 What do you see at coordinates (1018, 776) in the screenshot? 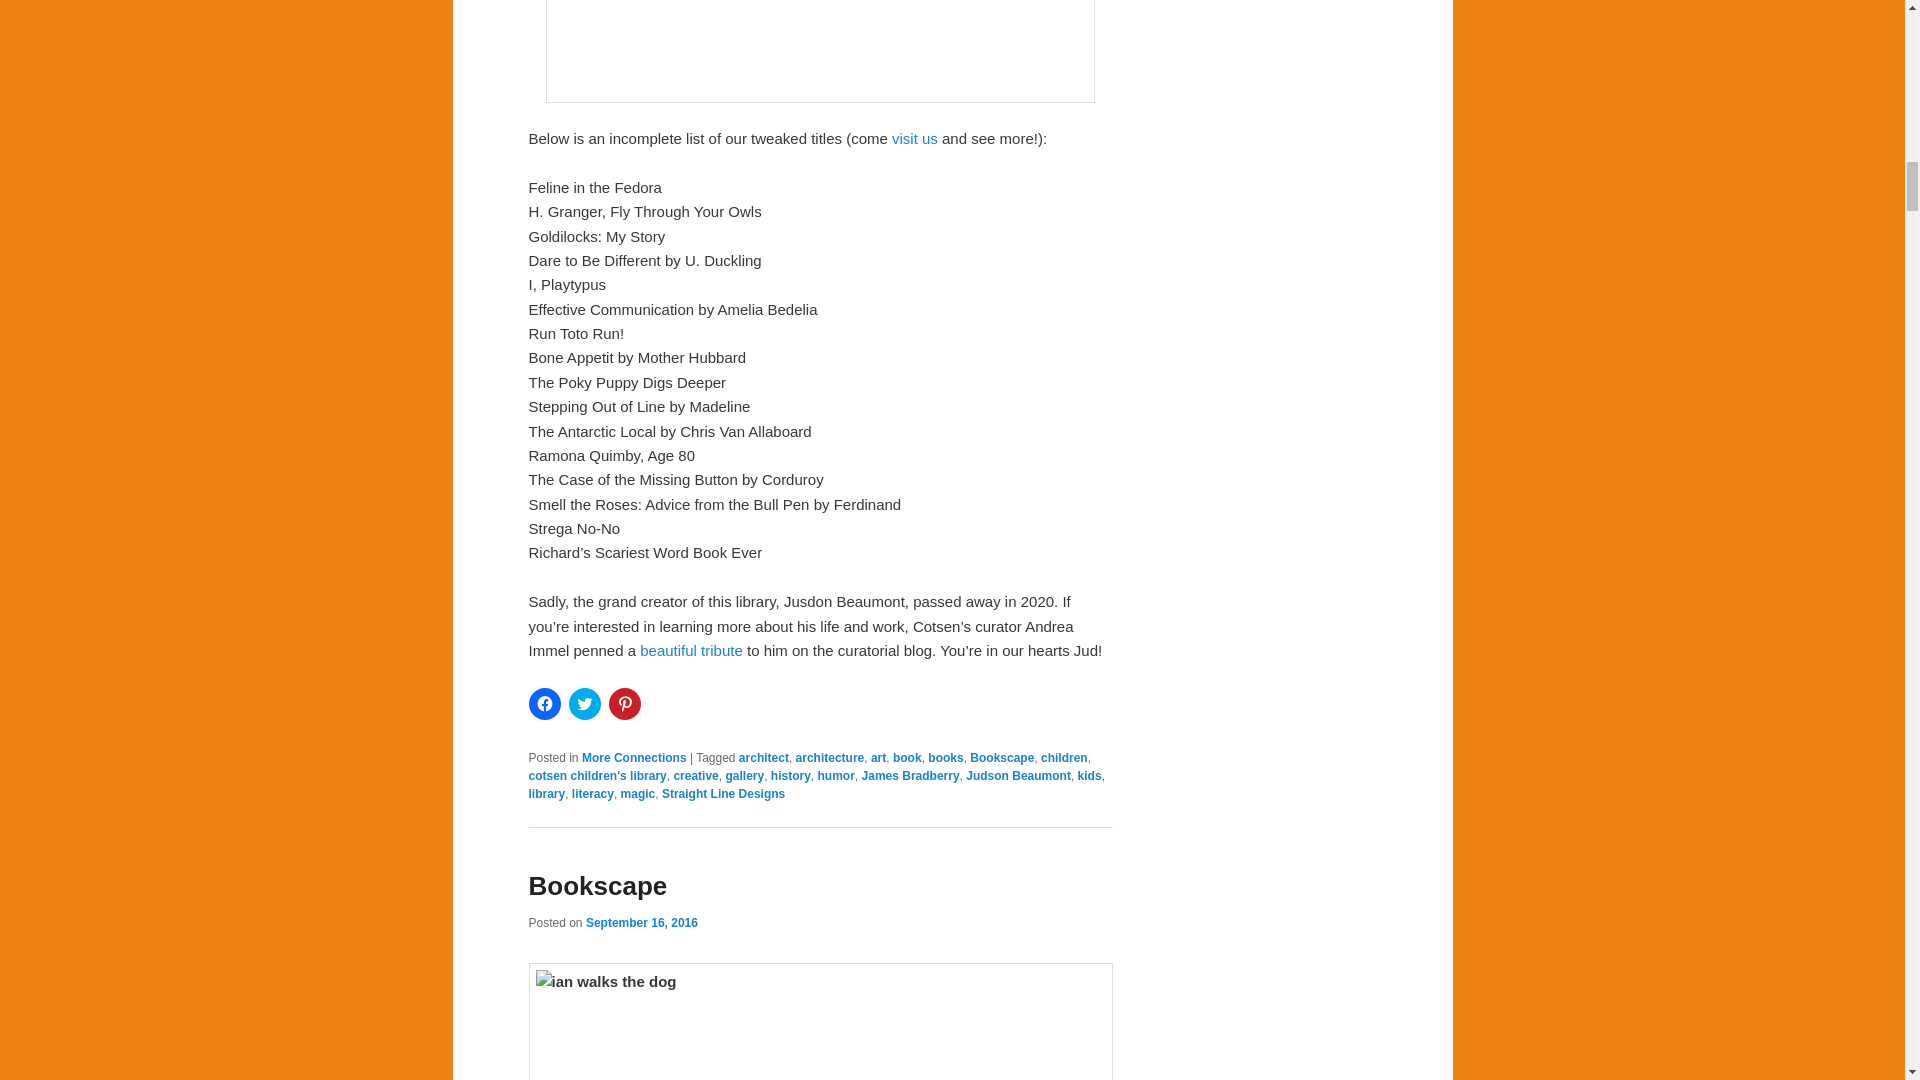
I see `Judson Beaumont` at bounding box center [1018, 776].